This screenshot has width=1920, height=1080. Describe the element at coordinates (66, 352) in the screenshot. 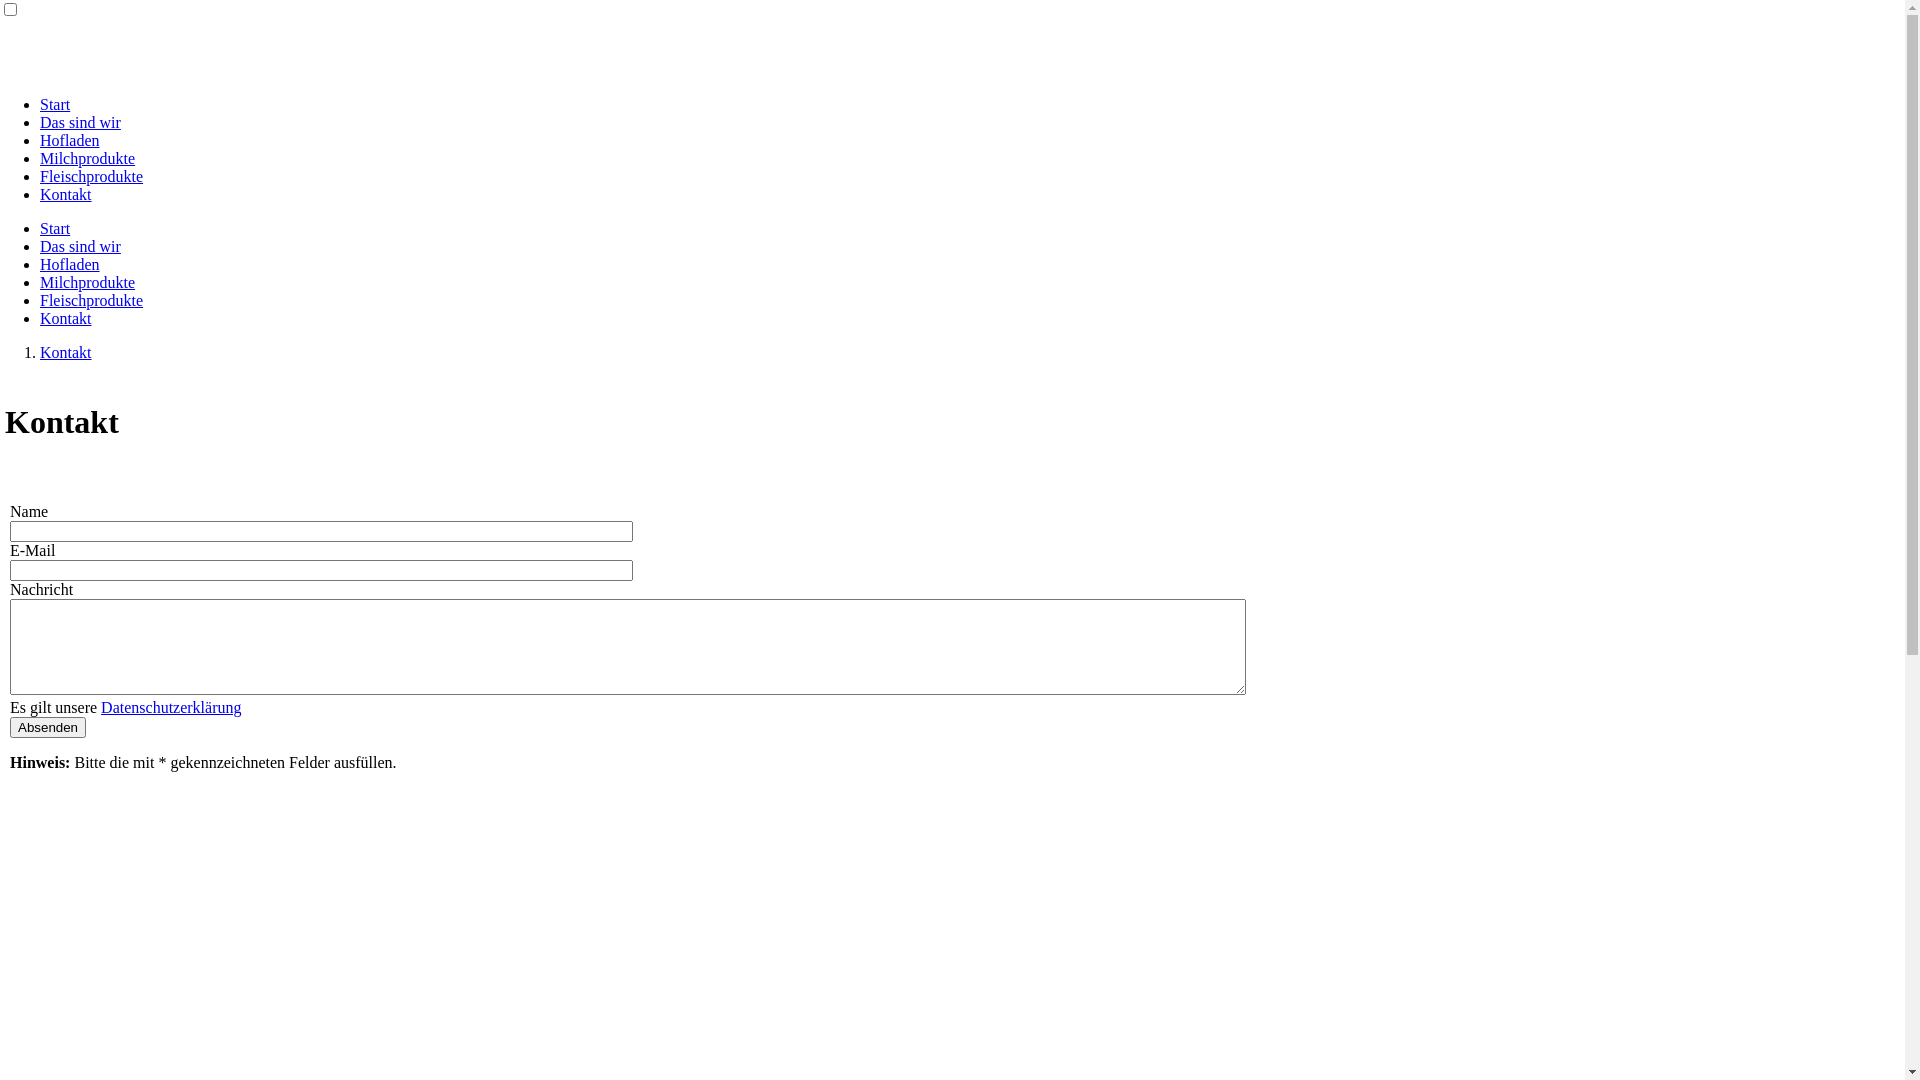

I see `Kontakt` at that location.